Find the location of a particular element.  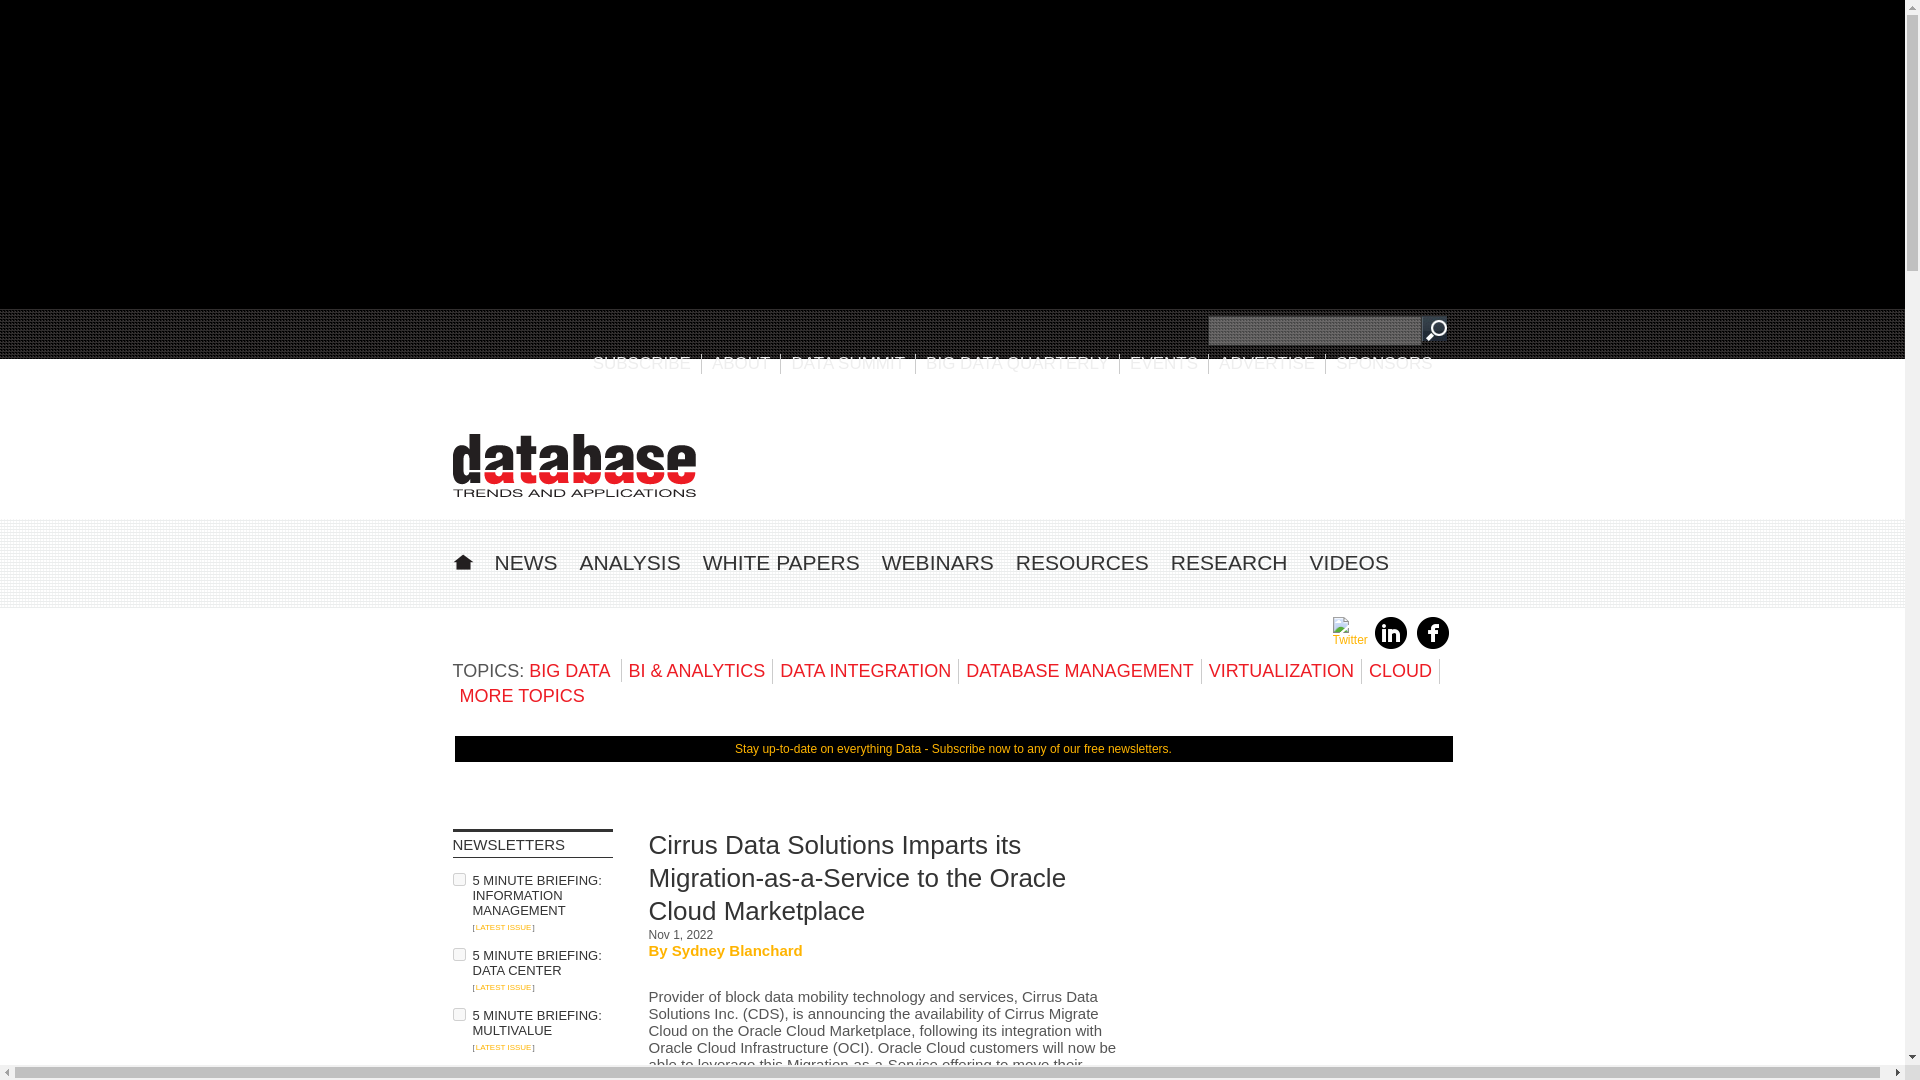

ADVERTISE is located at coordinates (1267, 363).